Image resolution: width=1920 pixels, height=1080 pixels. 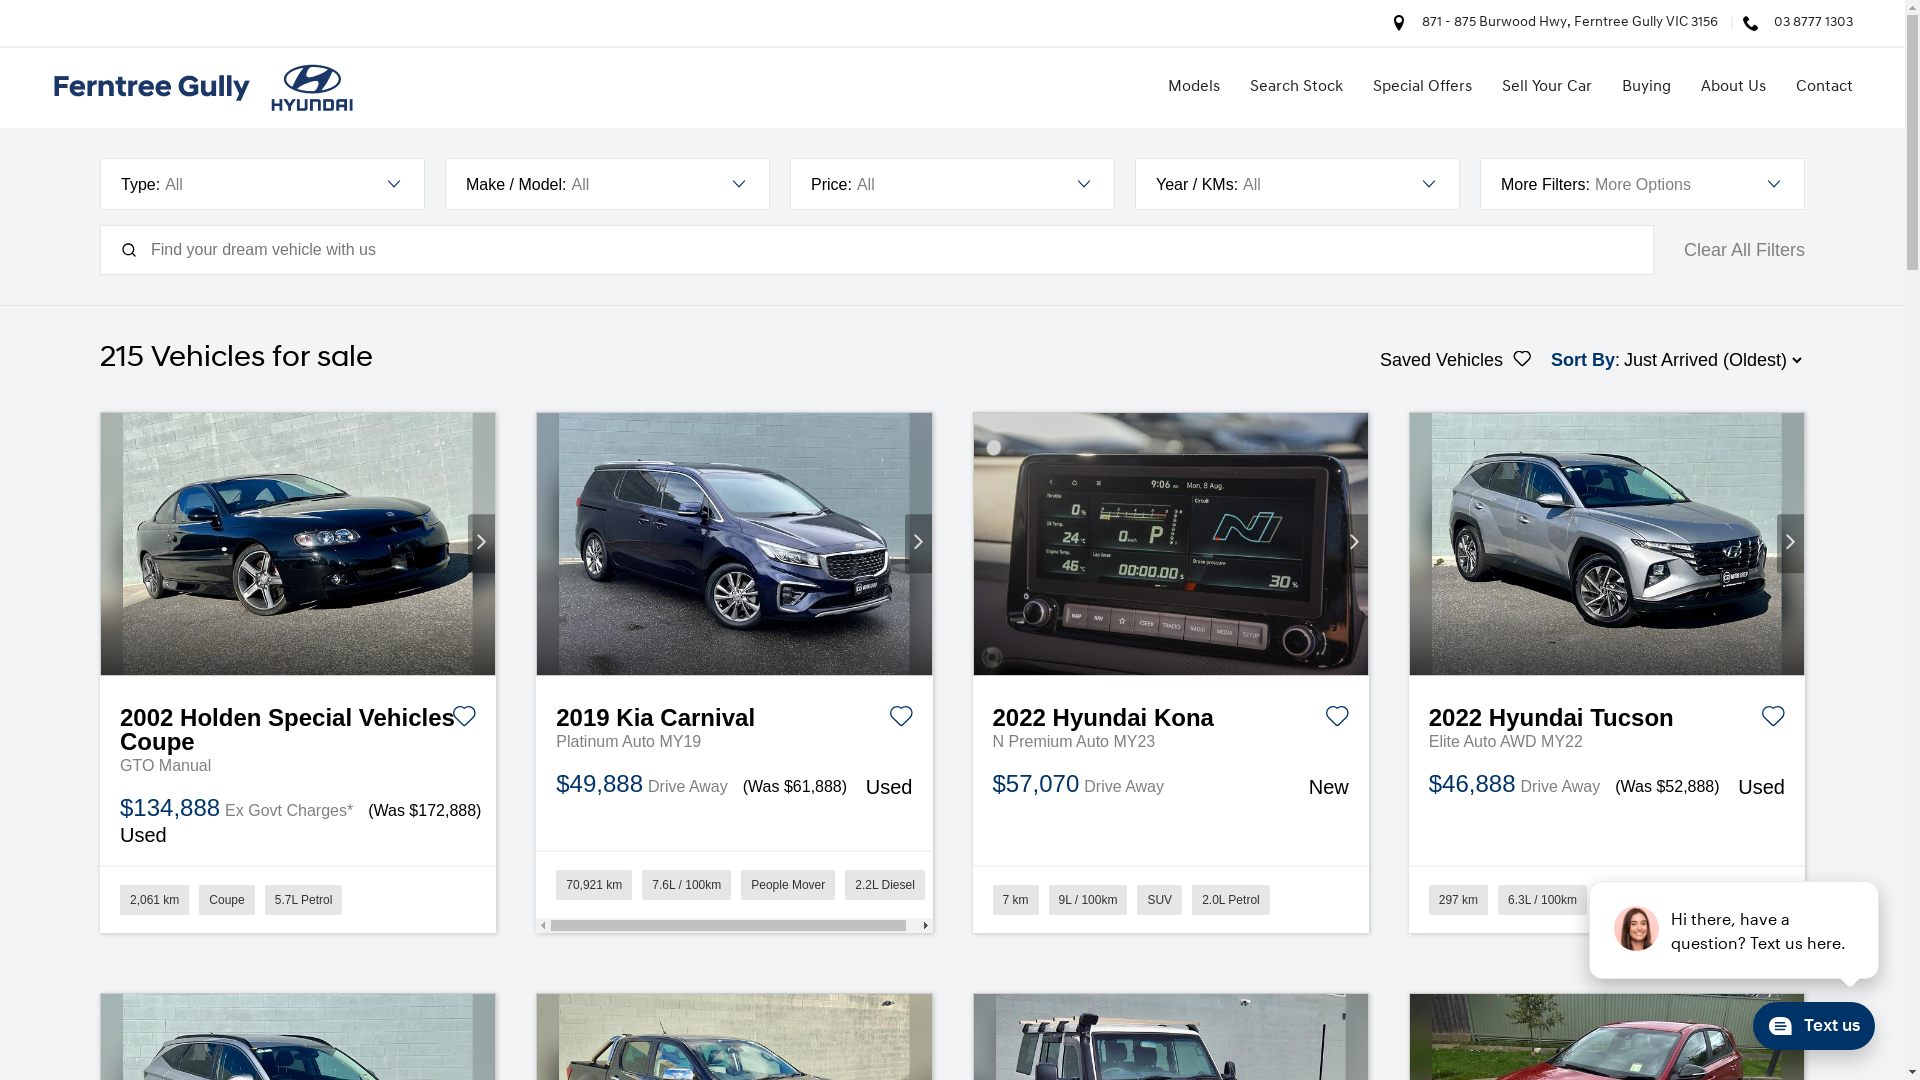 I want to click on Save Vehicle, so click(x=1337, y=720).